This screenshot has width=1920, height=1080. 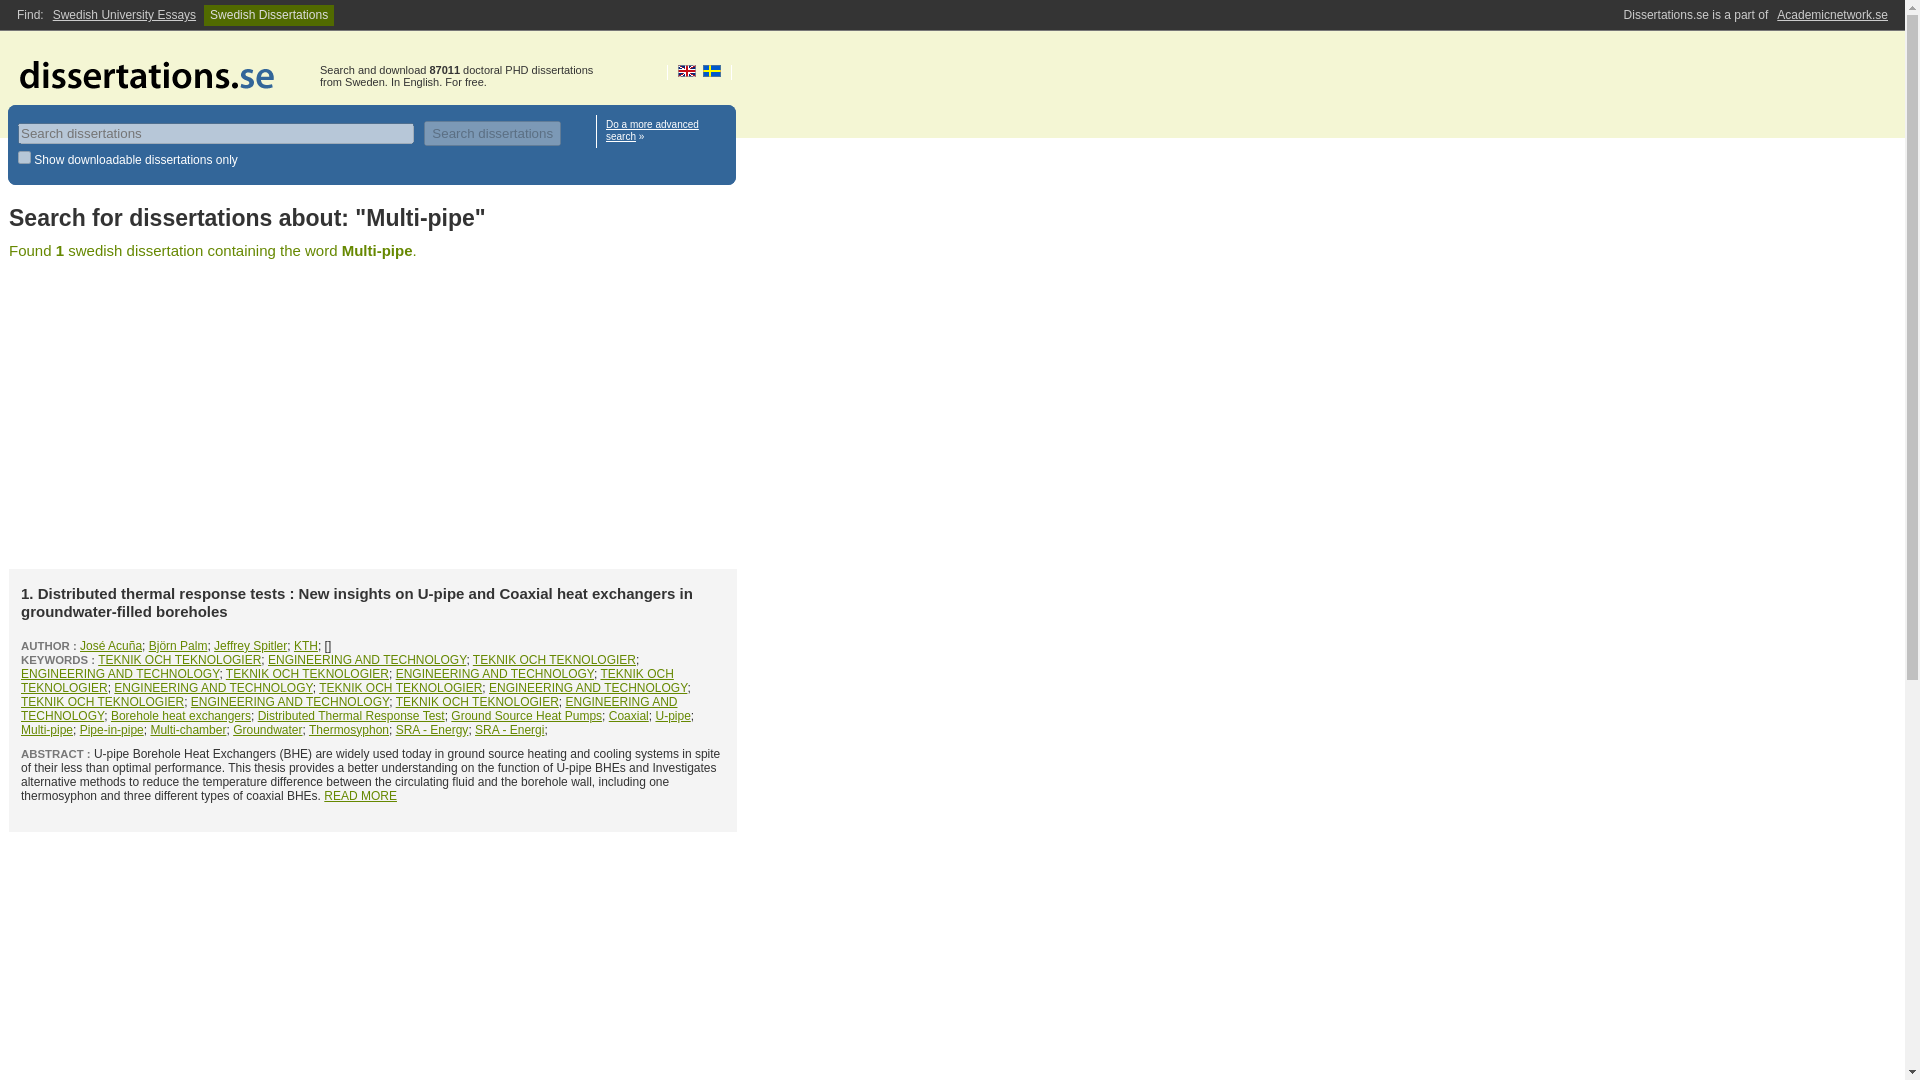 What do you see at coordinates (181, 715) in the screenshot?
I see `Borehole heat exchangers` at bounding box center [181, 715].